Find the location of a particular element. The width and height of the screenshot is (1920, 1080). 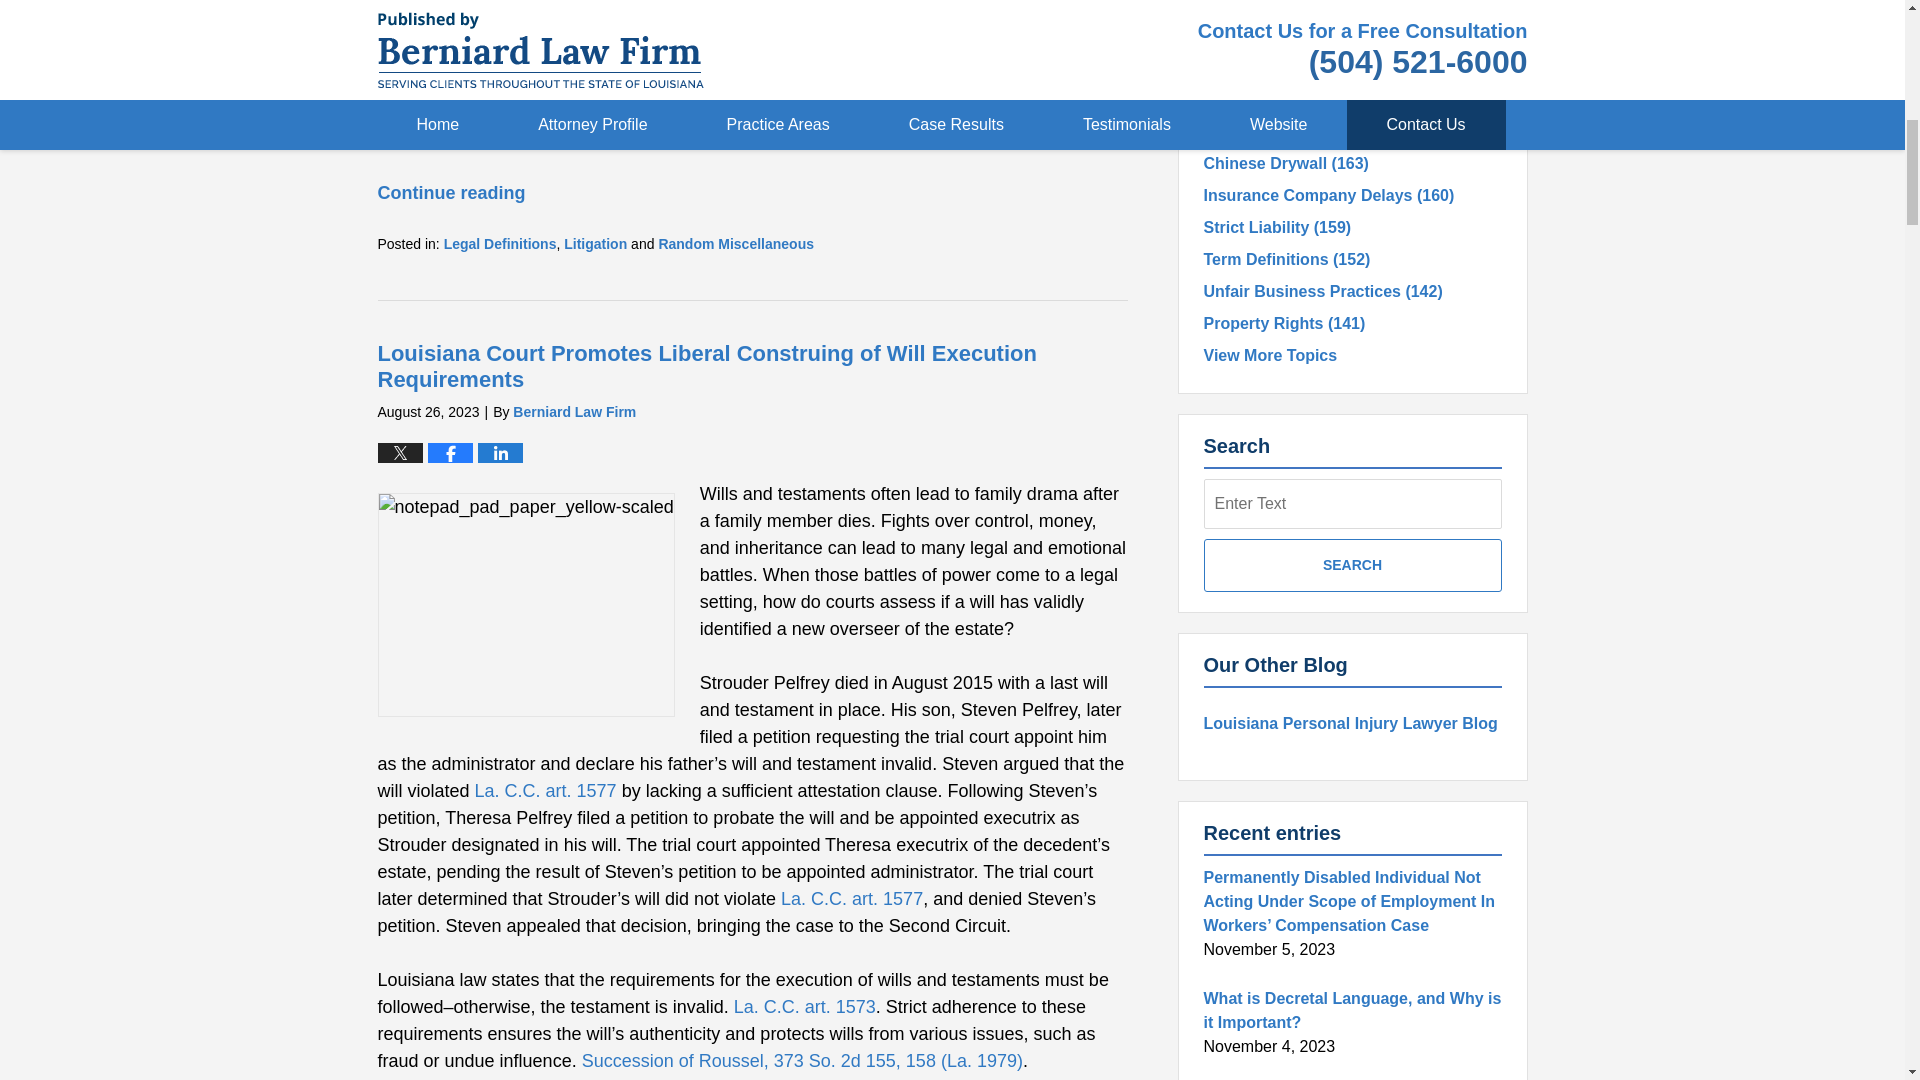

View all posts in Random Miscellaneous is located at coordinates (736, 244).